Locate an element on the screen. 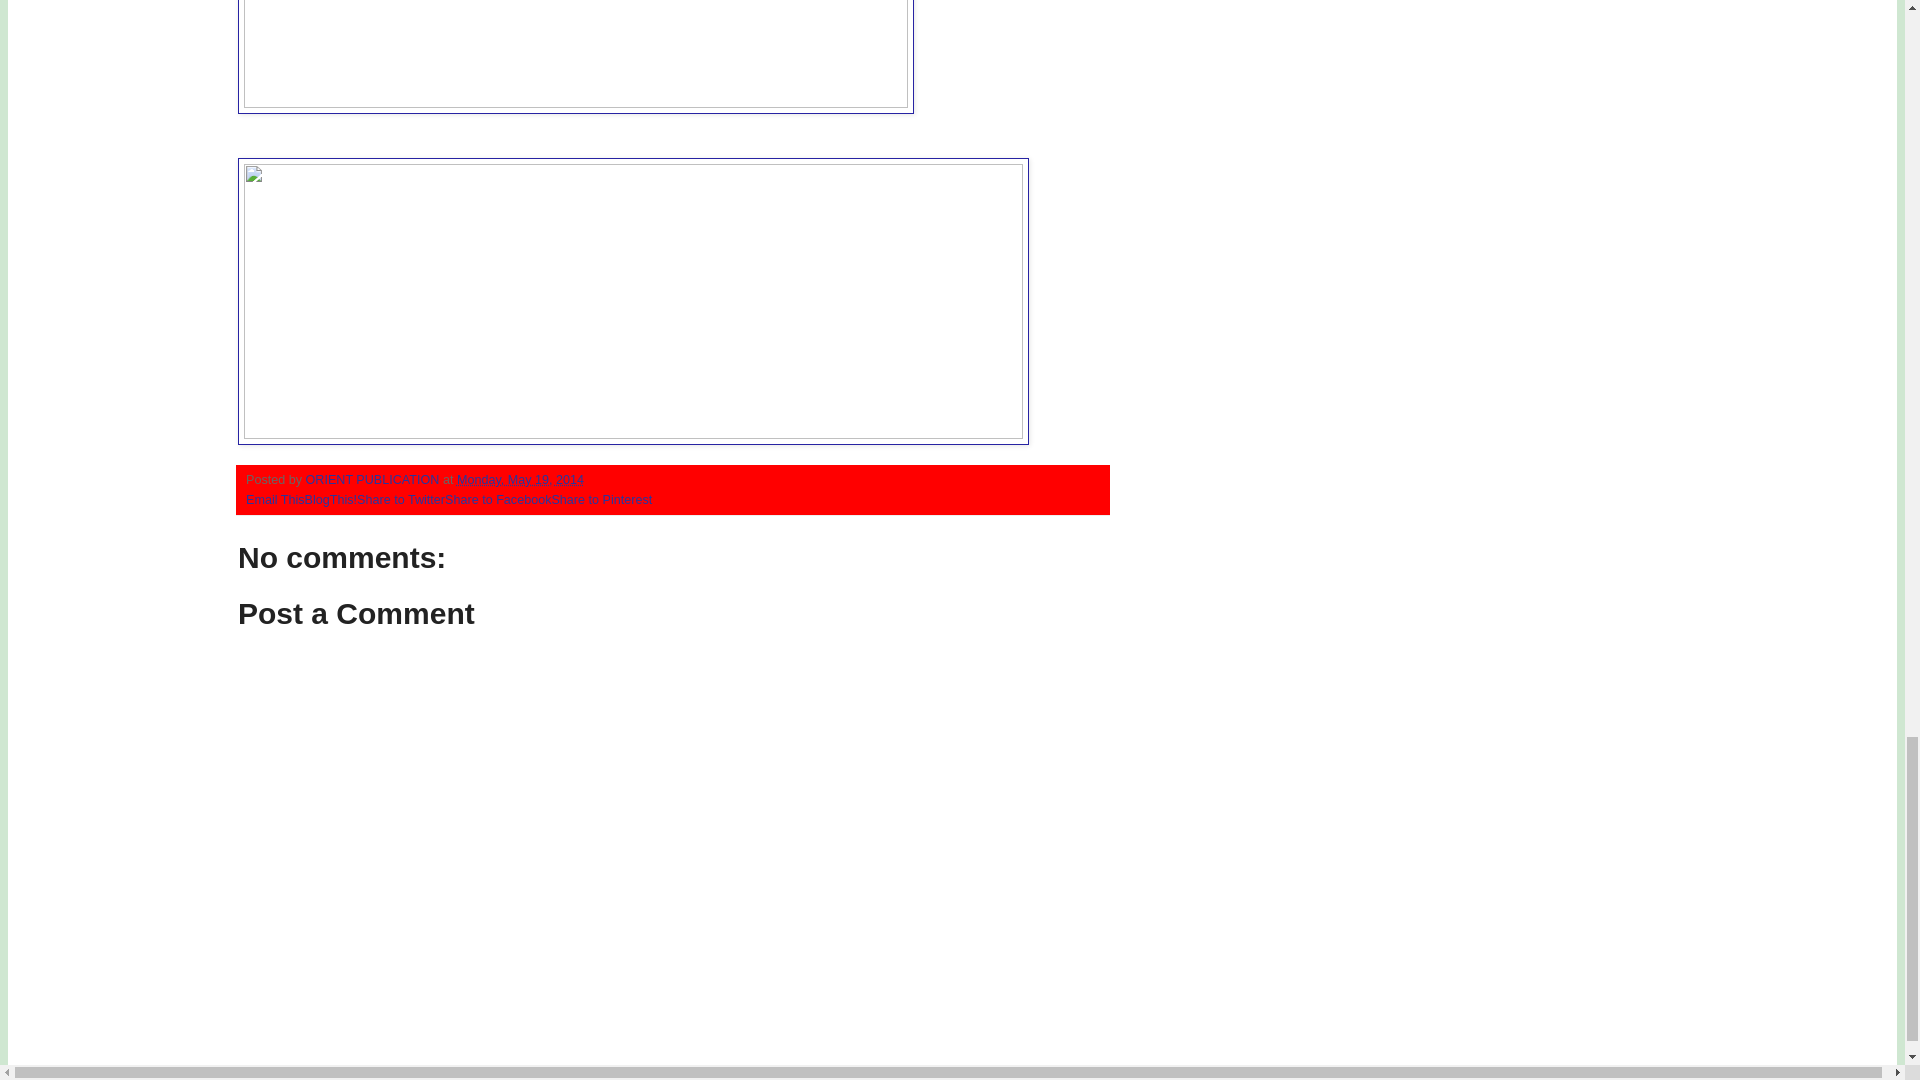 The image size is (1920, 1080). Share to Pinterest is located at coordinates (602, 499).